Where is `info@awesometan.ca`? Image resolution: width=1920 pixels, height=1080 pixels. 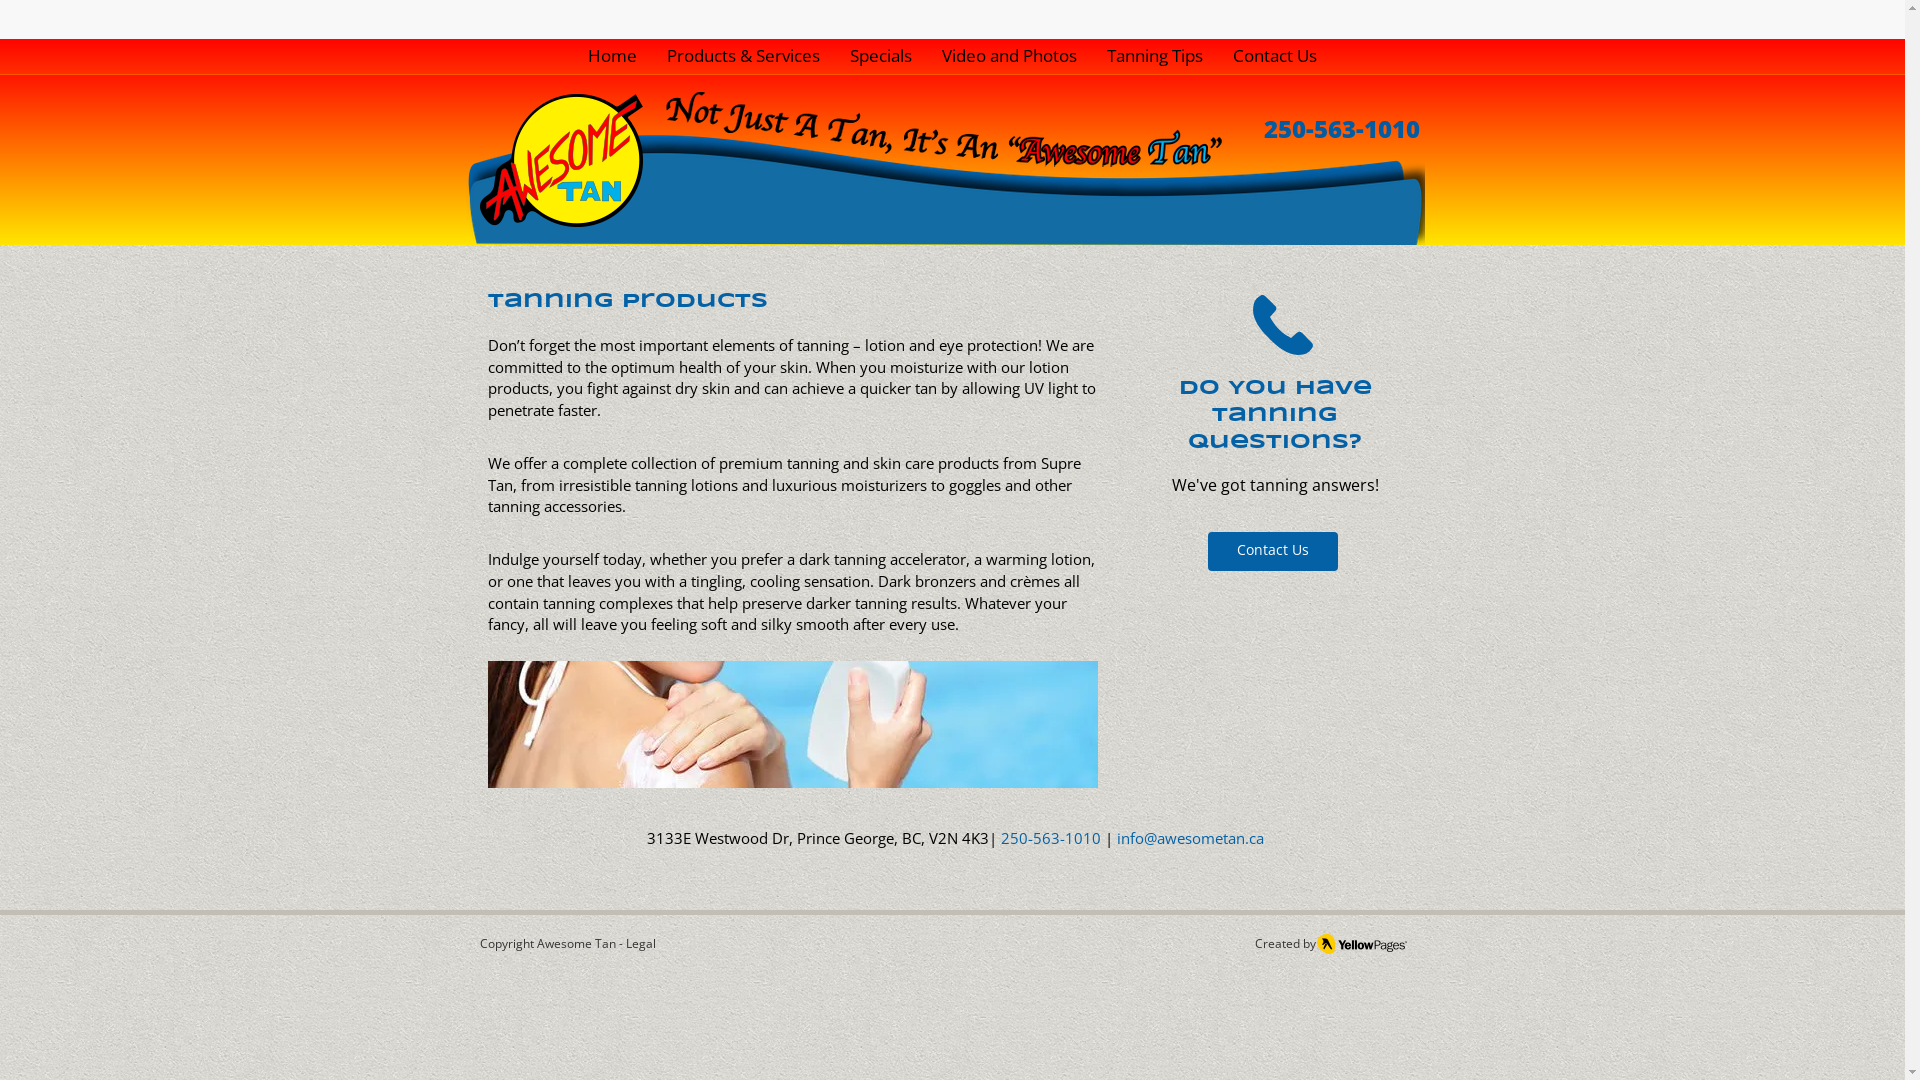
info@awesometan.ca is located at coordinates (1190, 840).